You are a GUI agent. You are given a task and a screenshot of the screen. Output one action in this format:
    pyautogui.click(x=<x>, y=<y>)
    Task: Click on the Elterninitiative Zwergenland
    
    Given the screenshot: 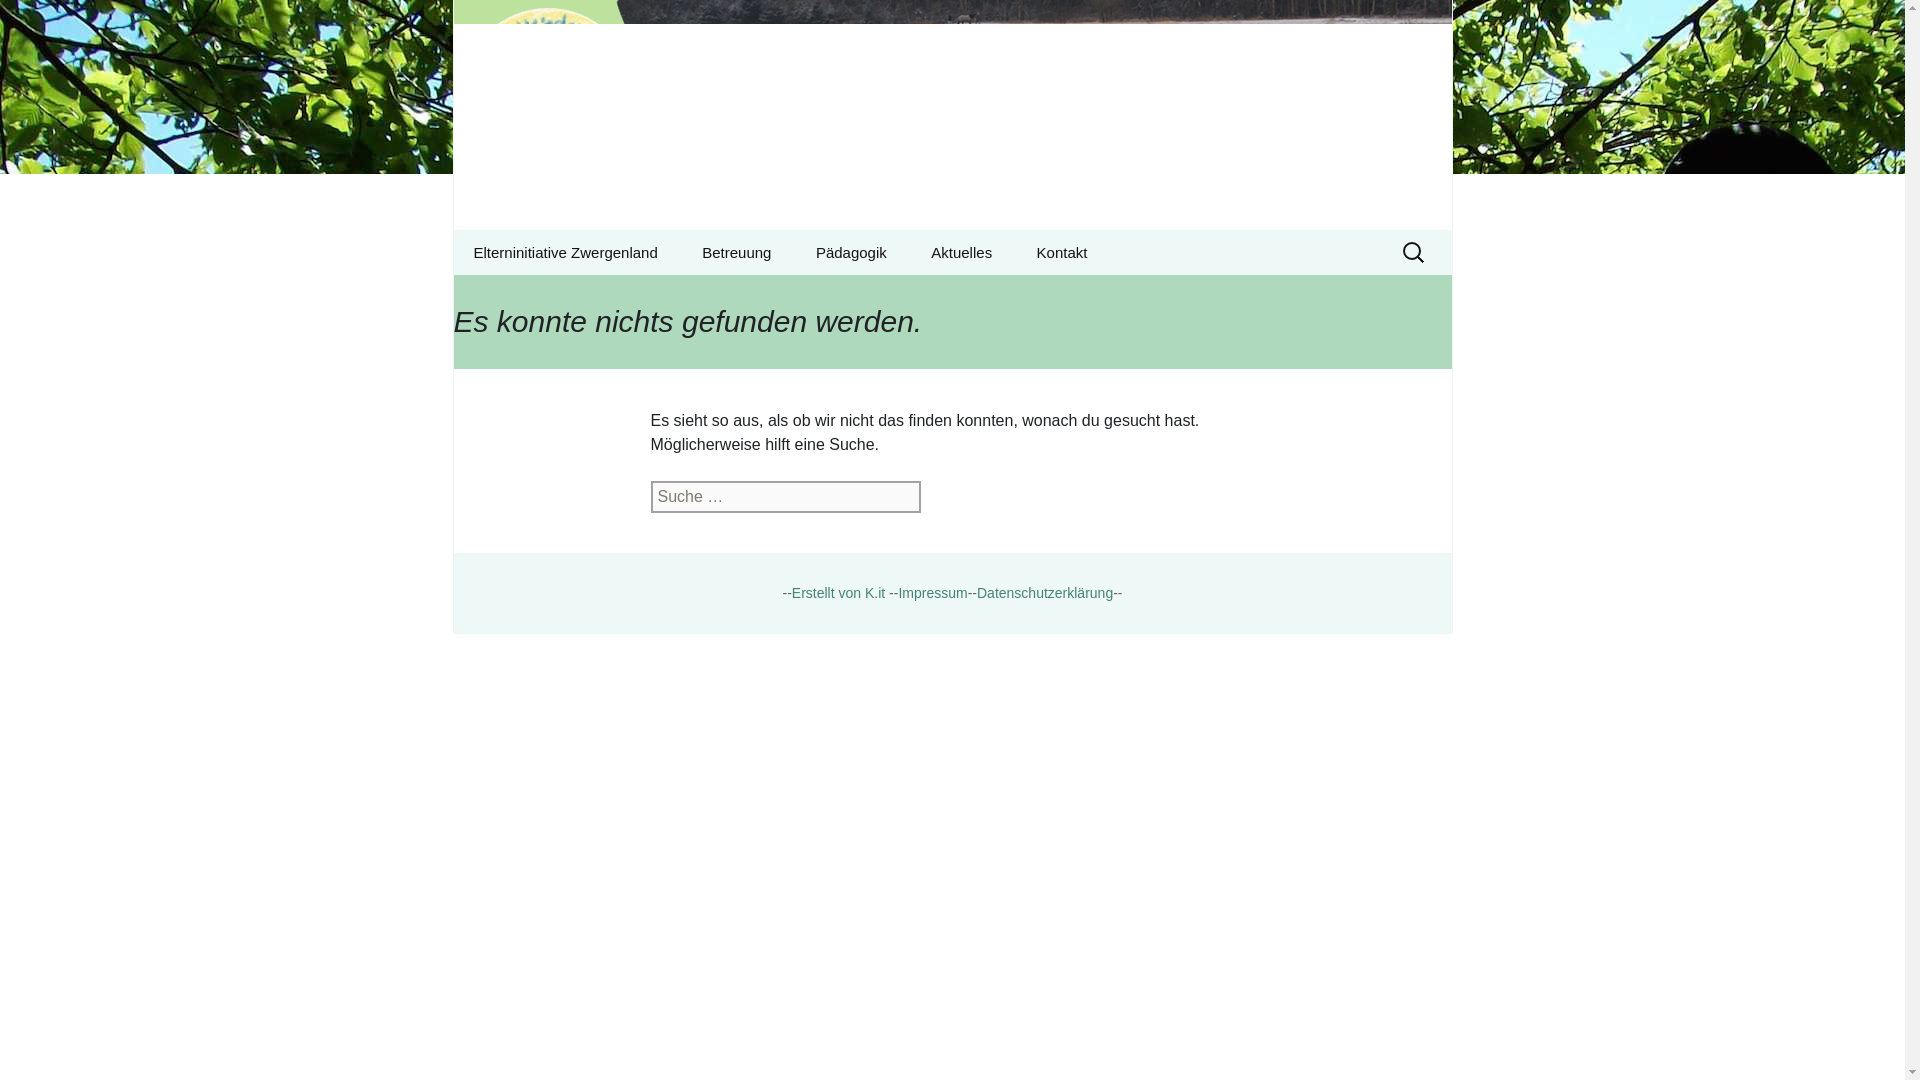 What is the action you would take?
    pyautogui.click(x=952, y=115)
    